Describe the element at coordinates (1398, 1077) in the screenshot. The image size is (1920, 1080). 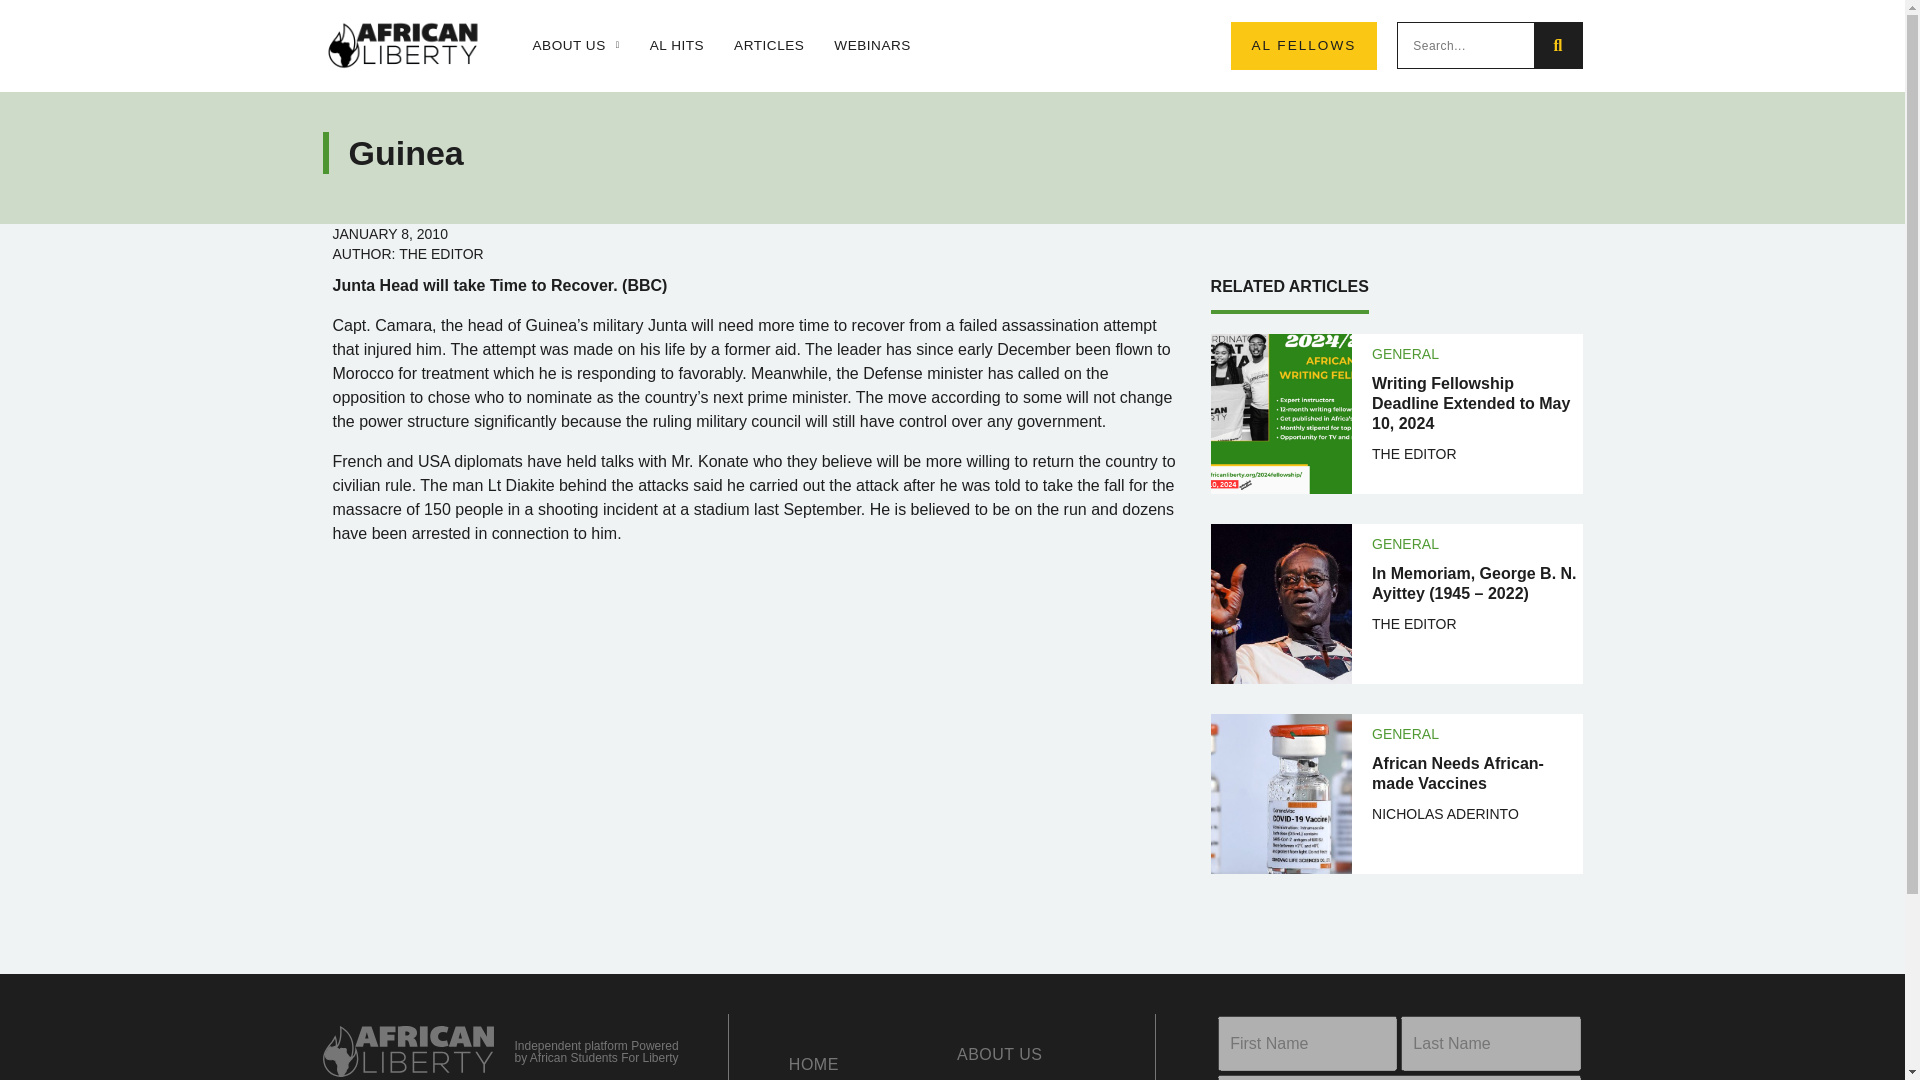
I see `Email` at that location.